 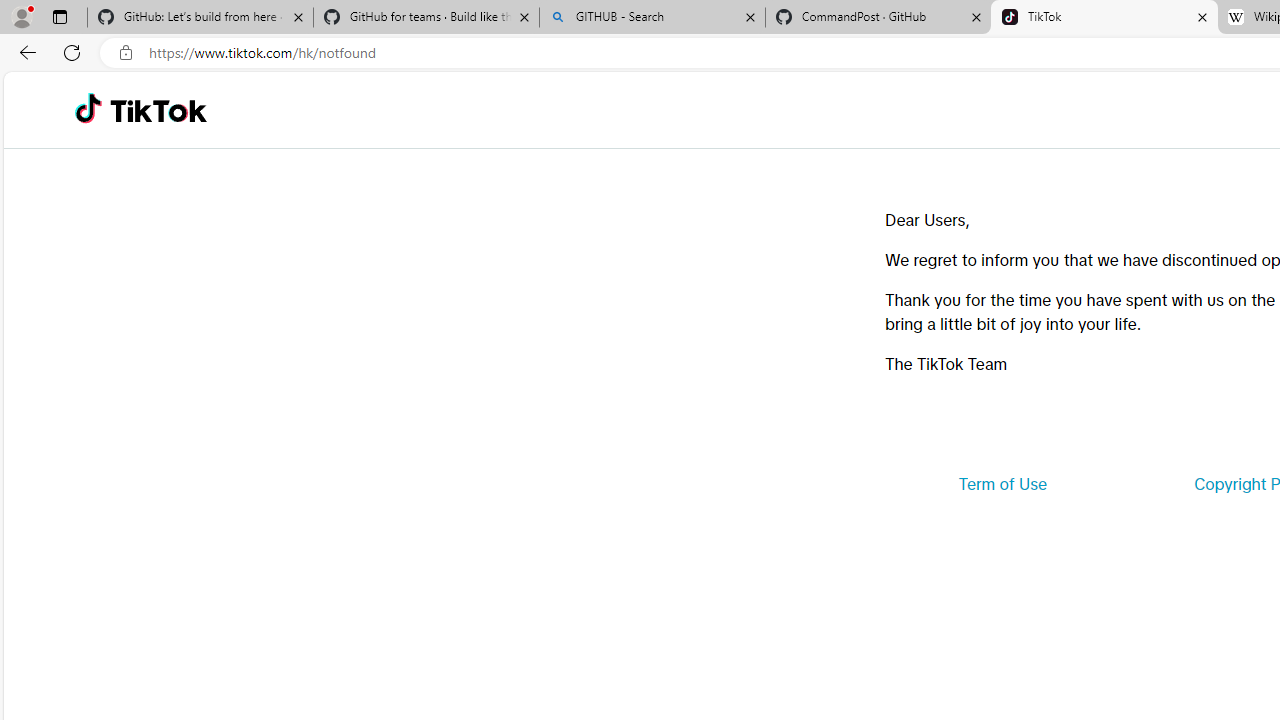 I want to click on GITHUB - Search, so click(x=652, y=18).